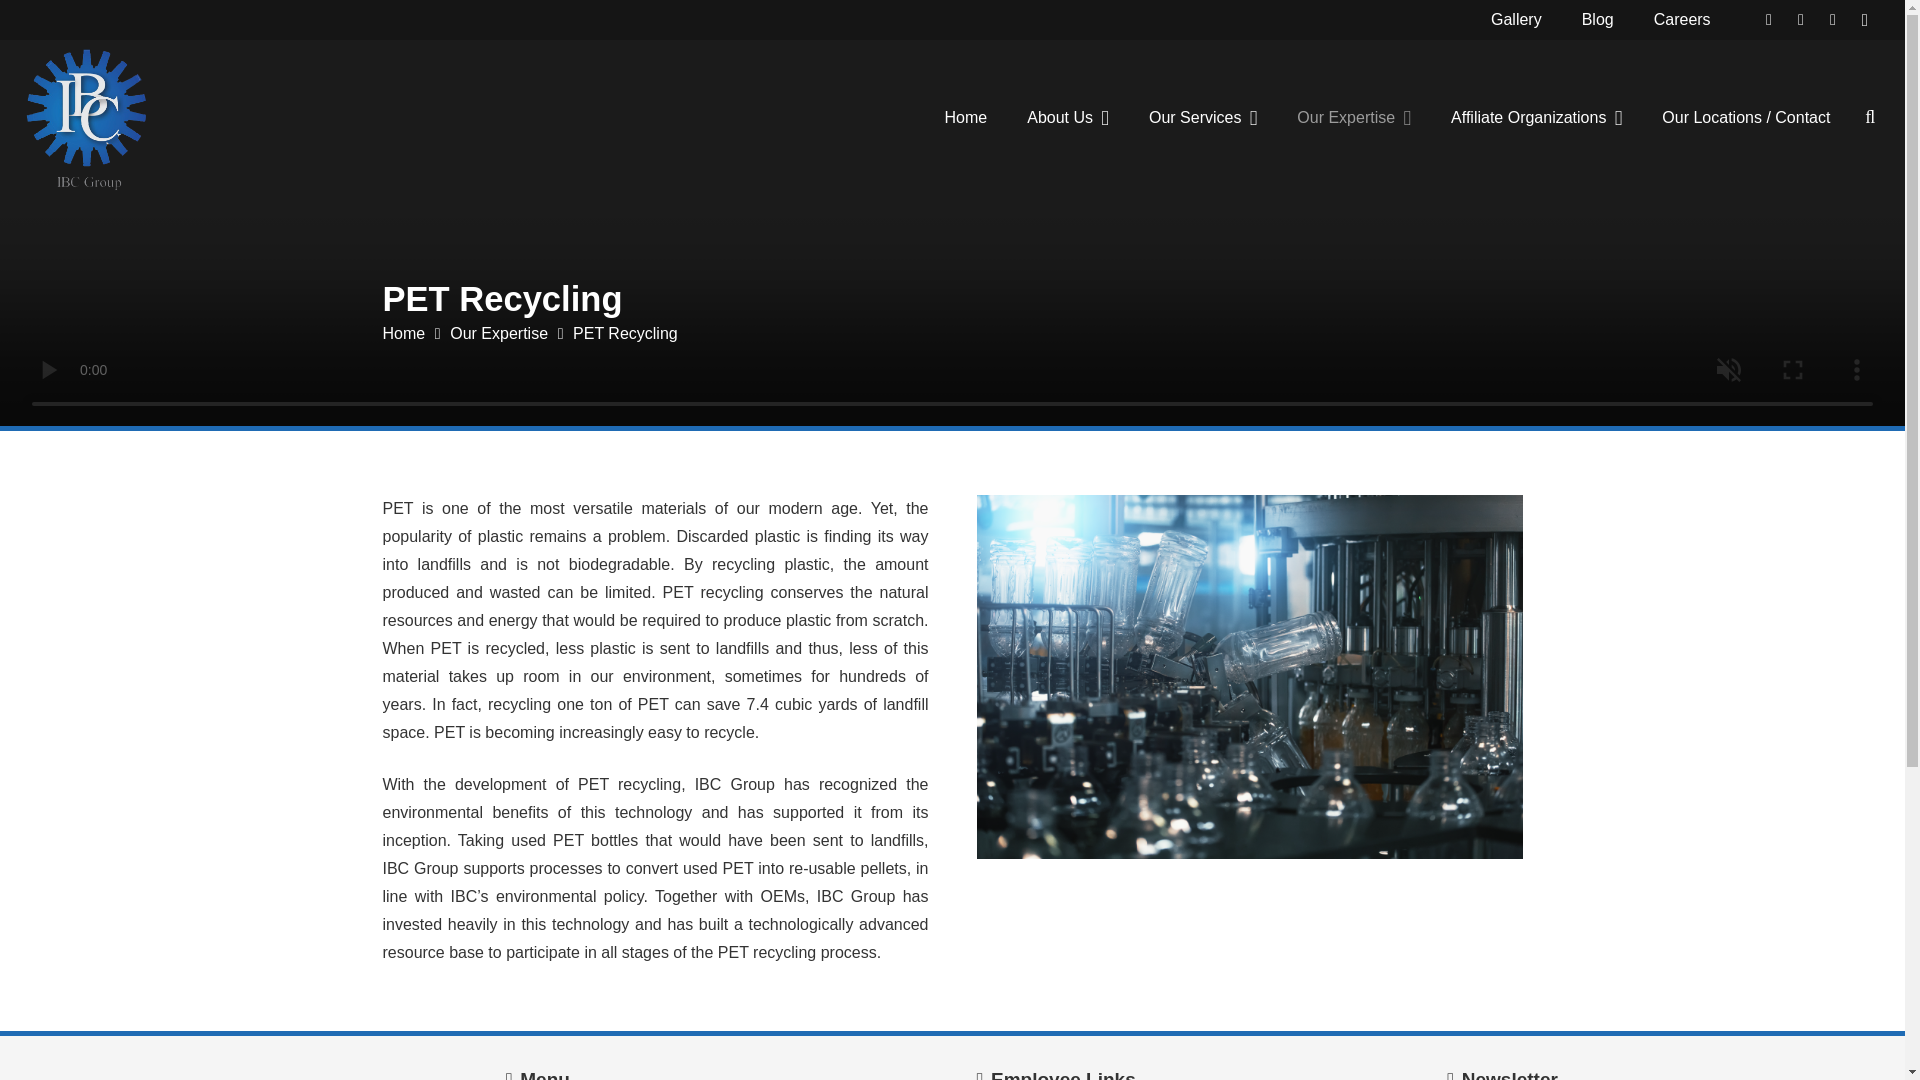 The width and height of the screenshot is (1920, 1080). I want to click on Our Services, so click(1202, 117).